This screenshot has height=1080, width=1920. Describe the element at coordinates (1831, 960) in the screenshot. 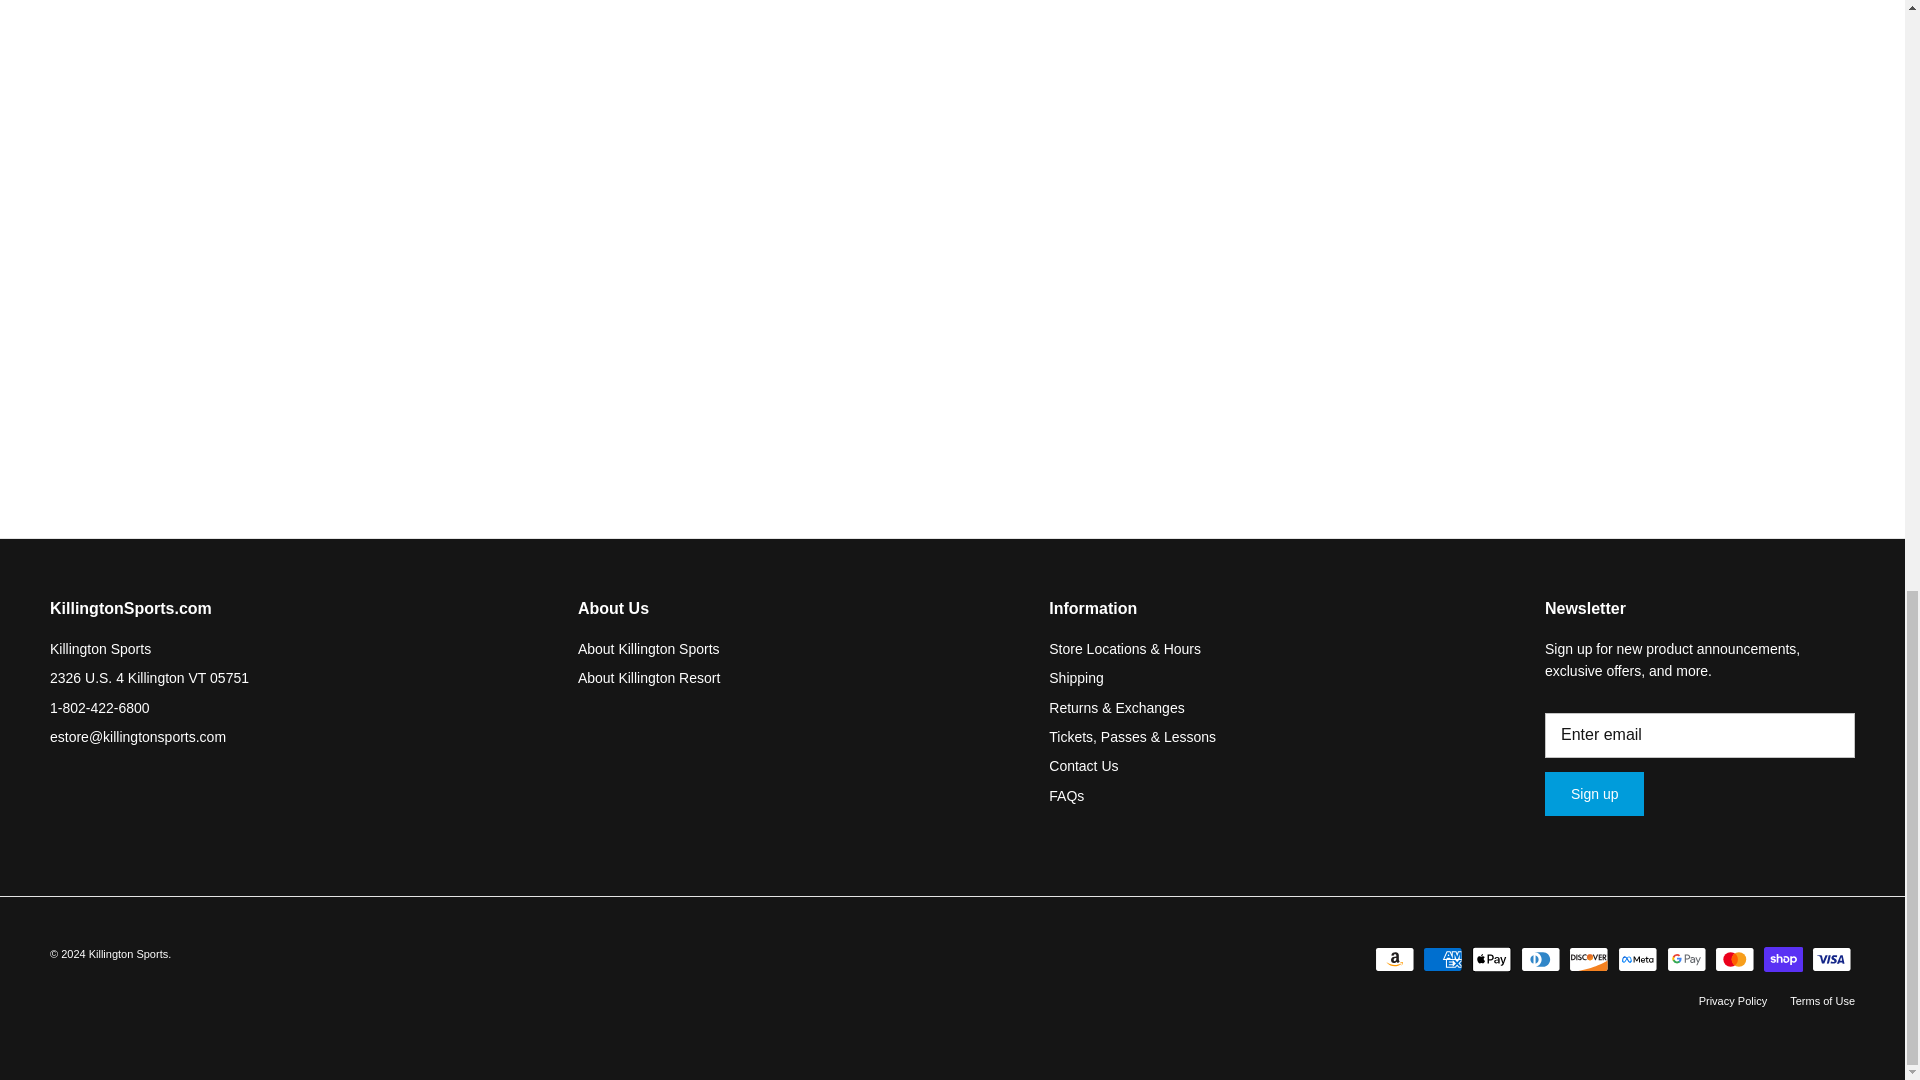

I see `Visa` at that location.